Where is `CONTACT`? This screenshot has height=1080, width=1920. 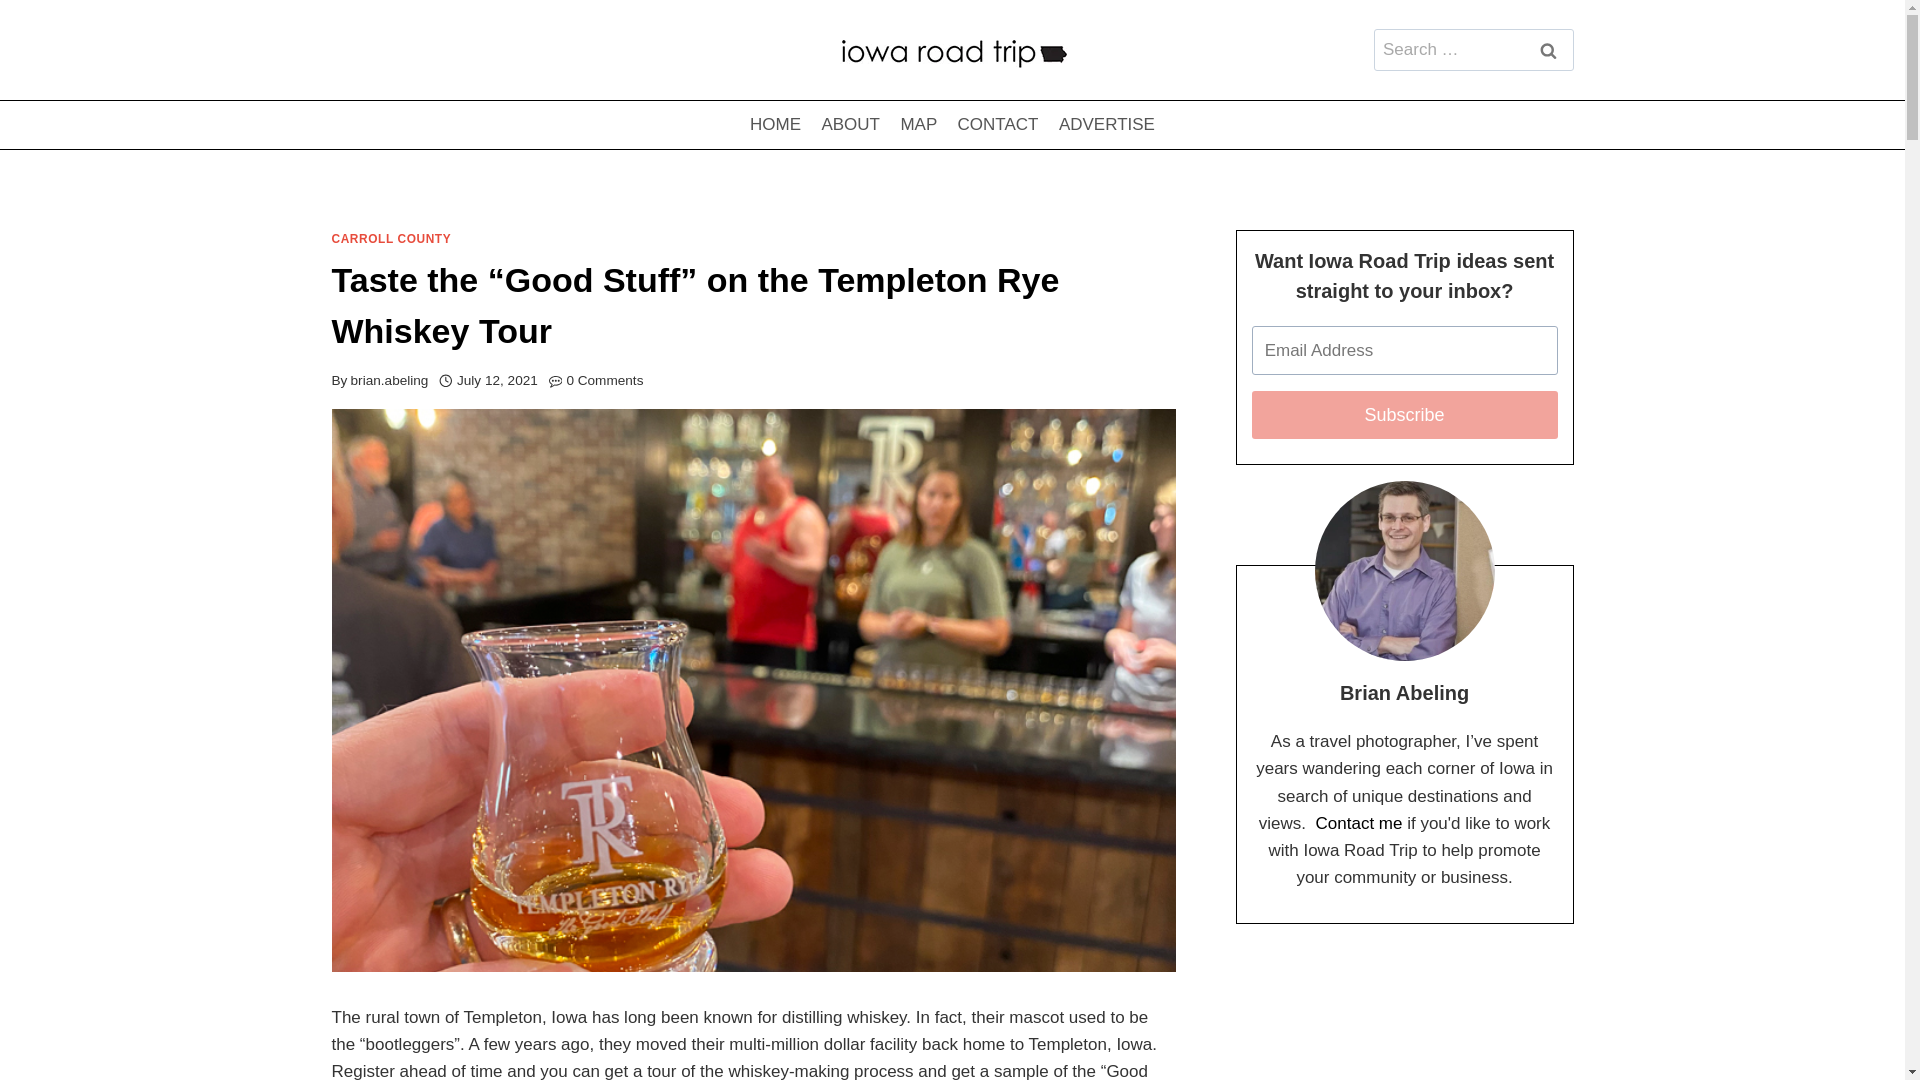
CONTACT is located at coordinates (997, 125).